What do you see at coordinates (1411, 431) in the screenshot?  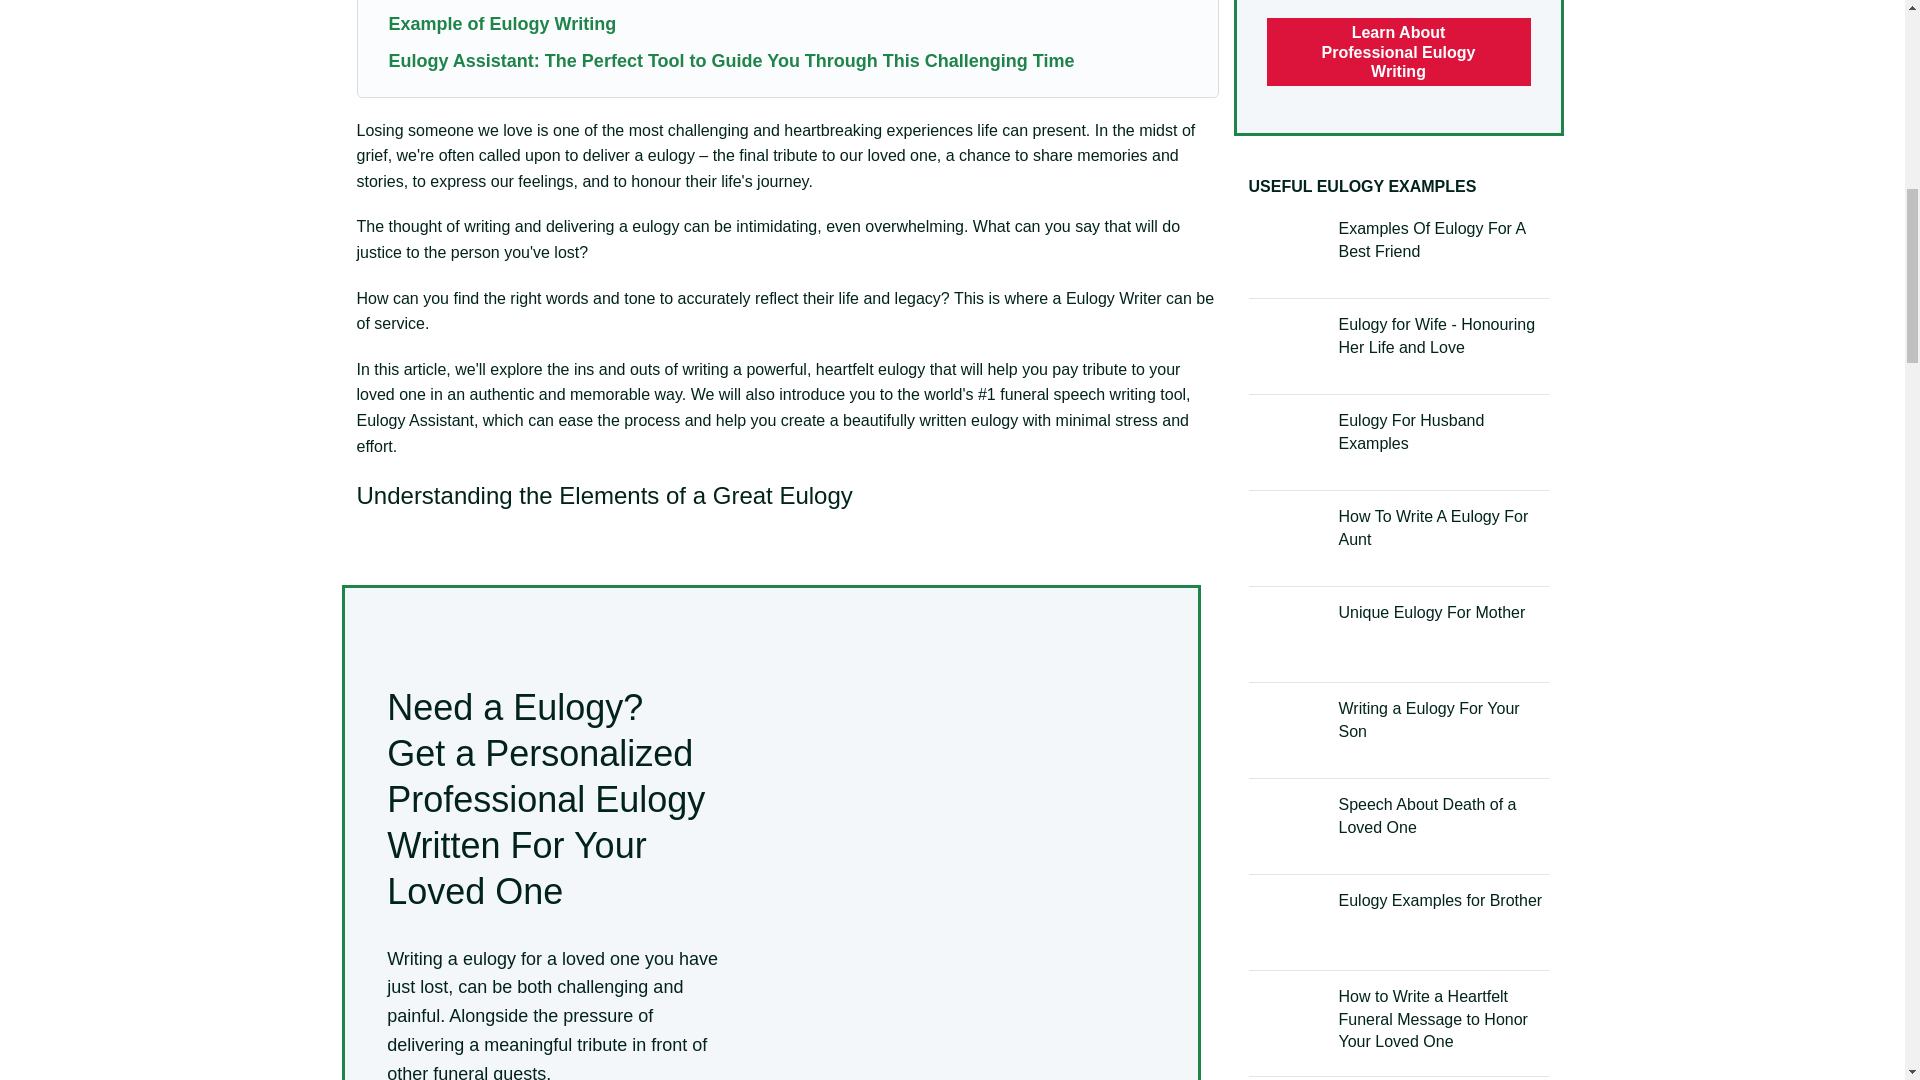 I see `Permalink to Eulogy For Husband Examples` at bounding box center [1411, 431].